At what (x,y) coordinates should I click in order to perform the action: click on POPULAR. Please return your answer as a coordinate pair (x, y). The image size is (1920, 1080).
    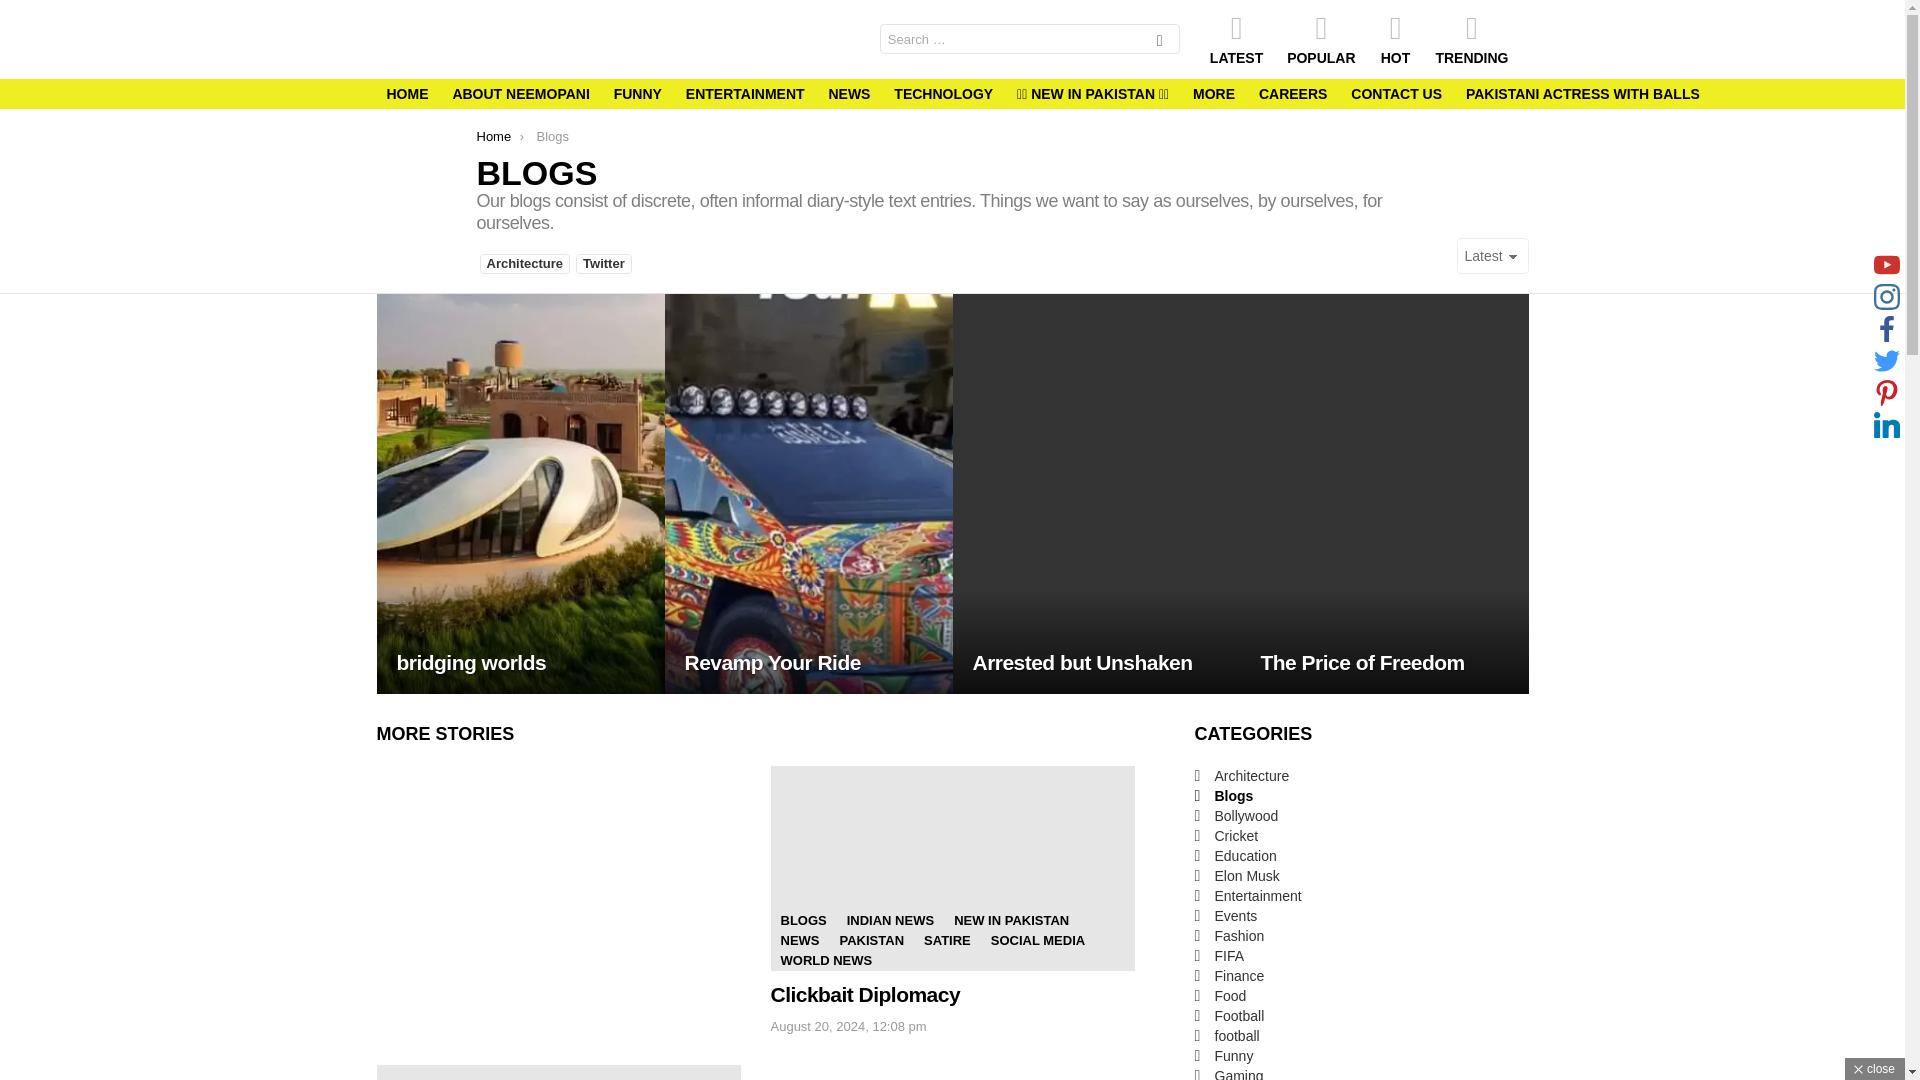
    Looking at the image, I should click on (1320, 38).